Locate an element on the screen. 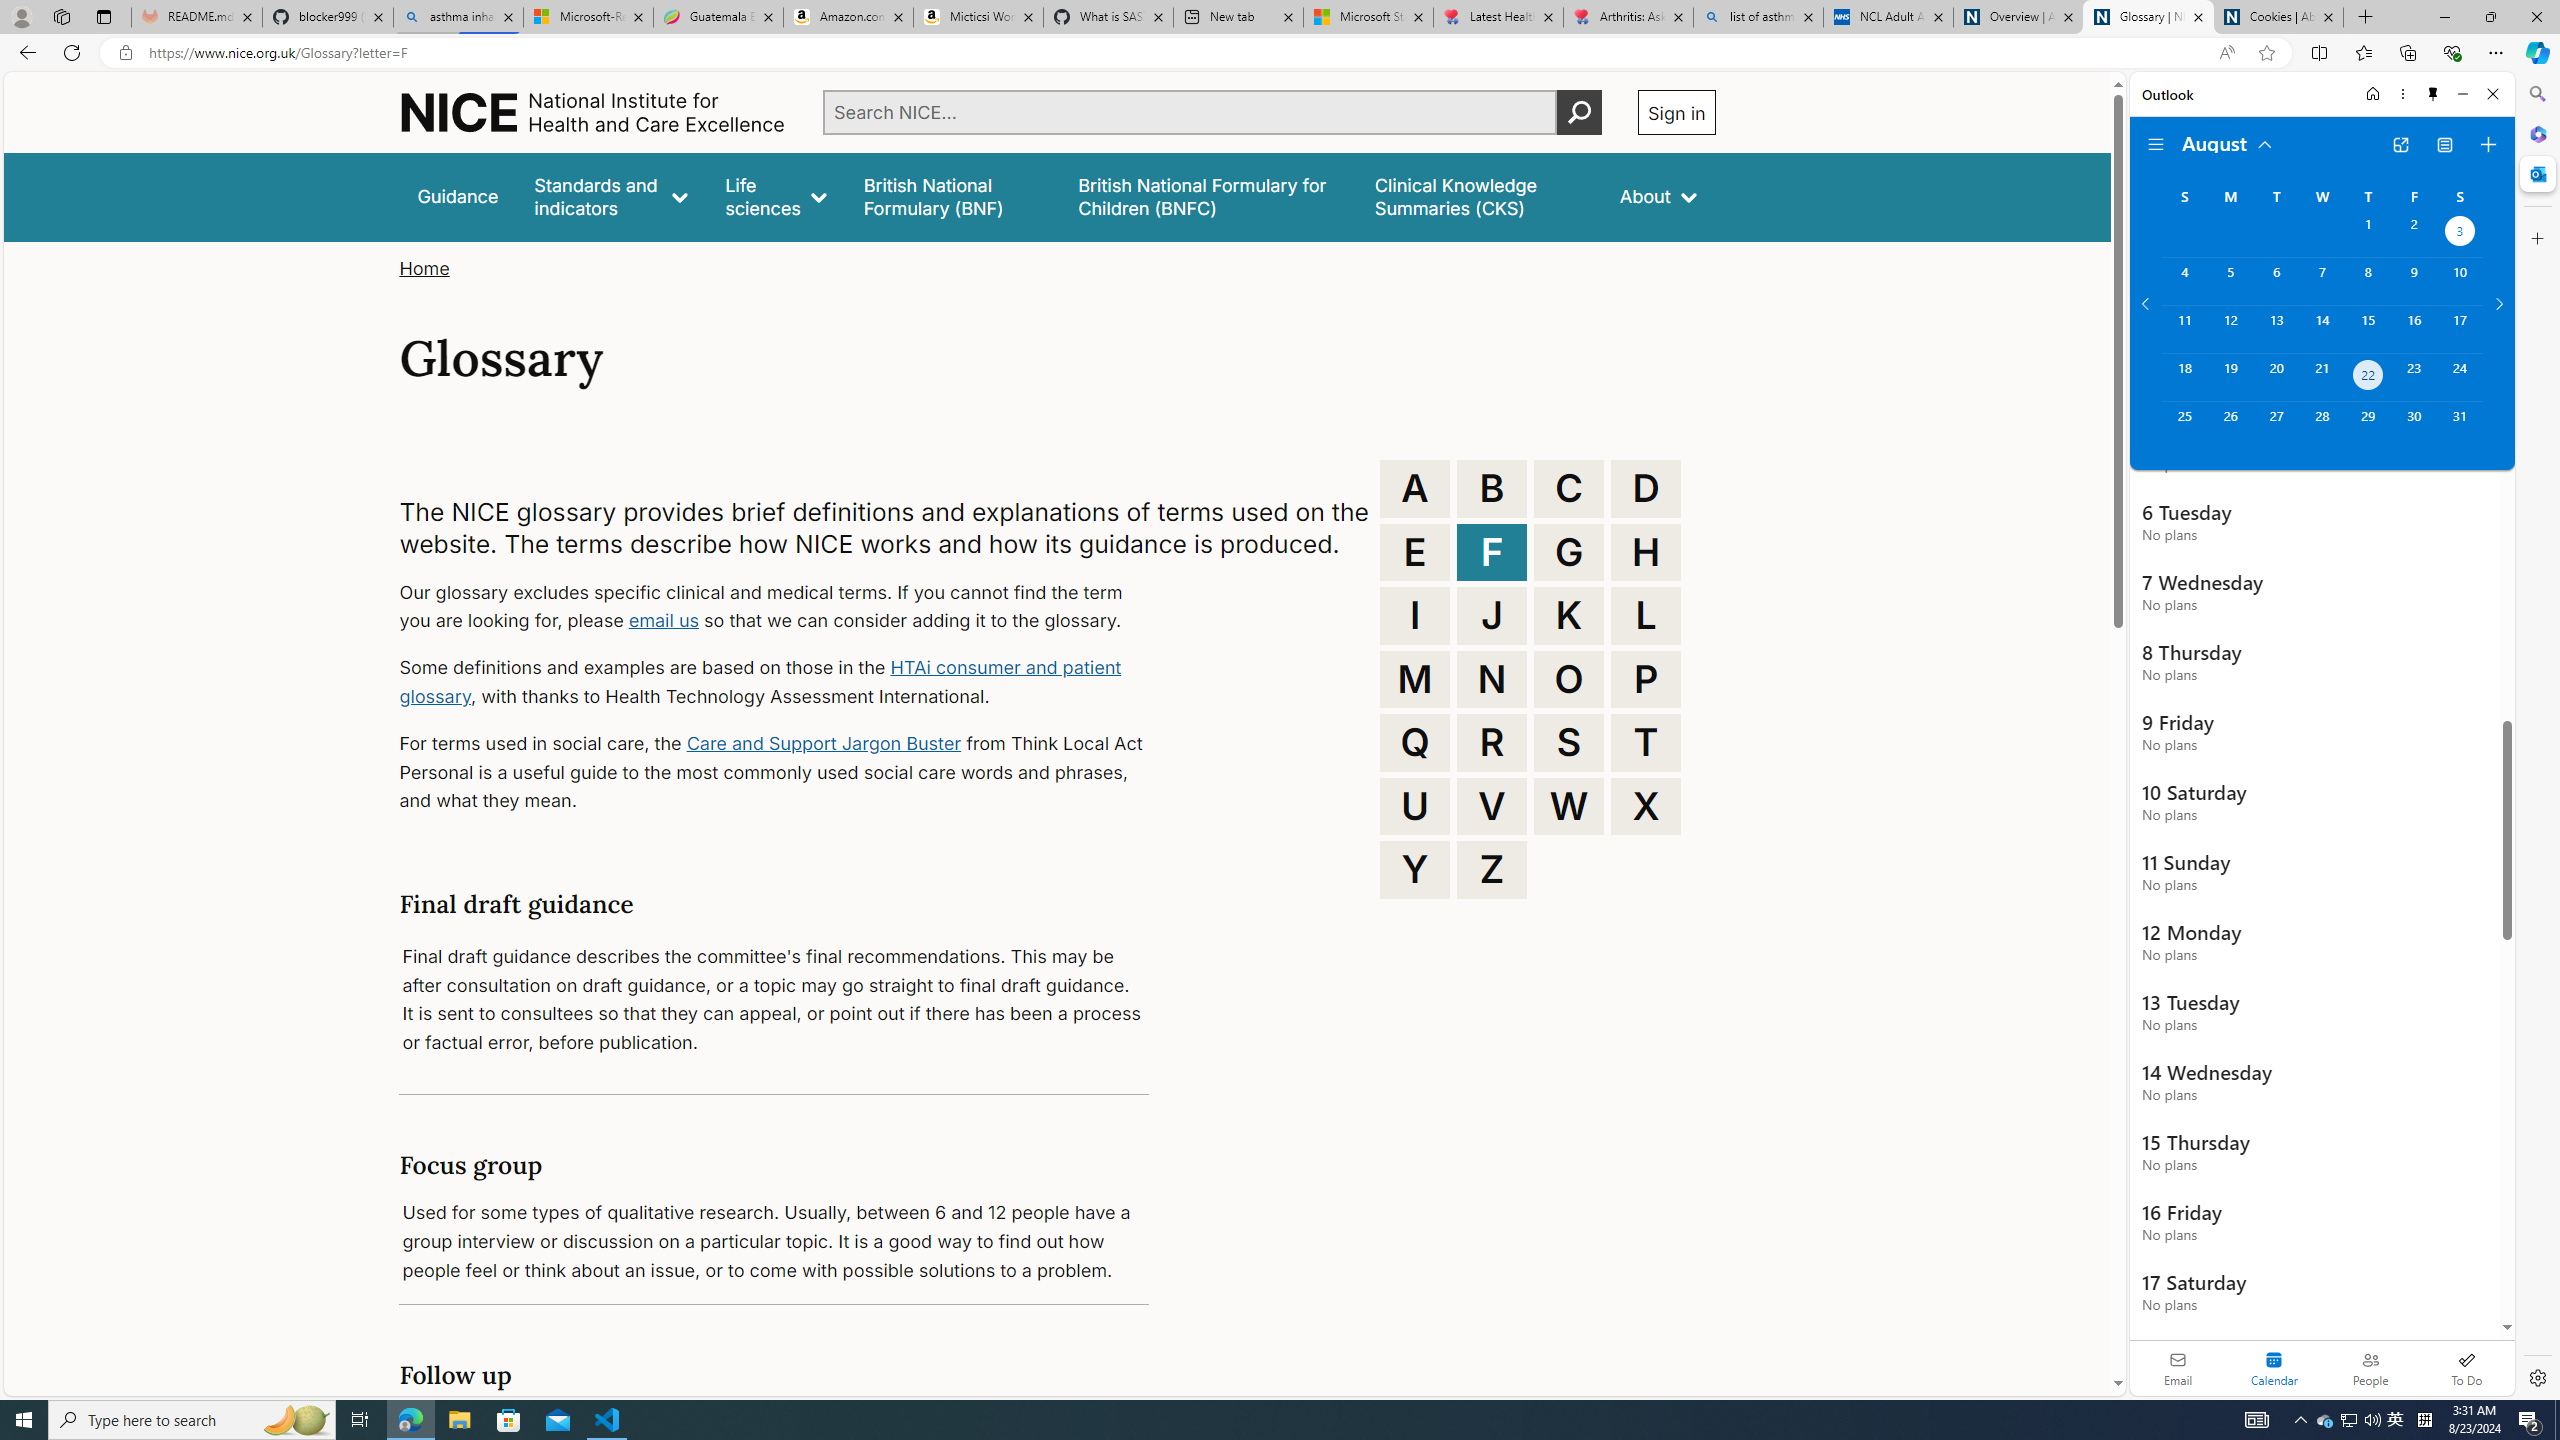 This screenshot has width=2560, height=1440. W is located at coordinates (1569, 806).